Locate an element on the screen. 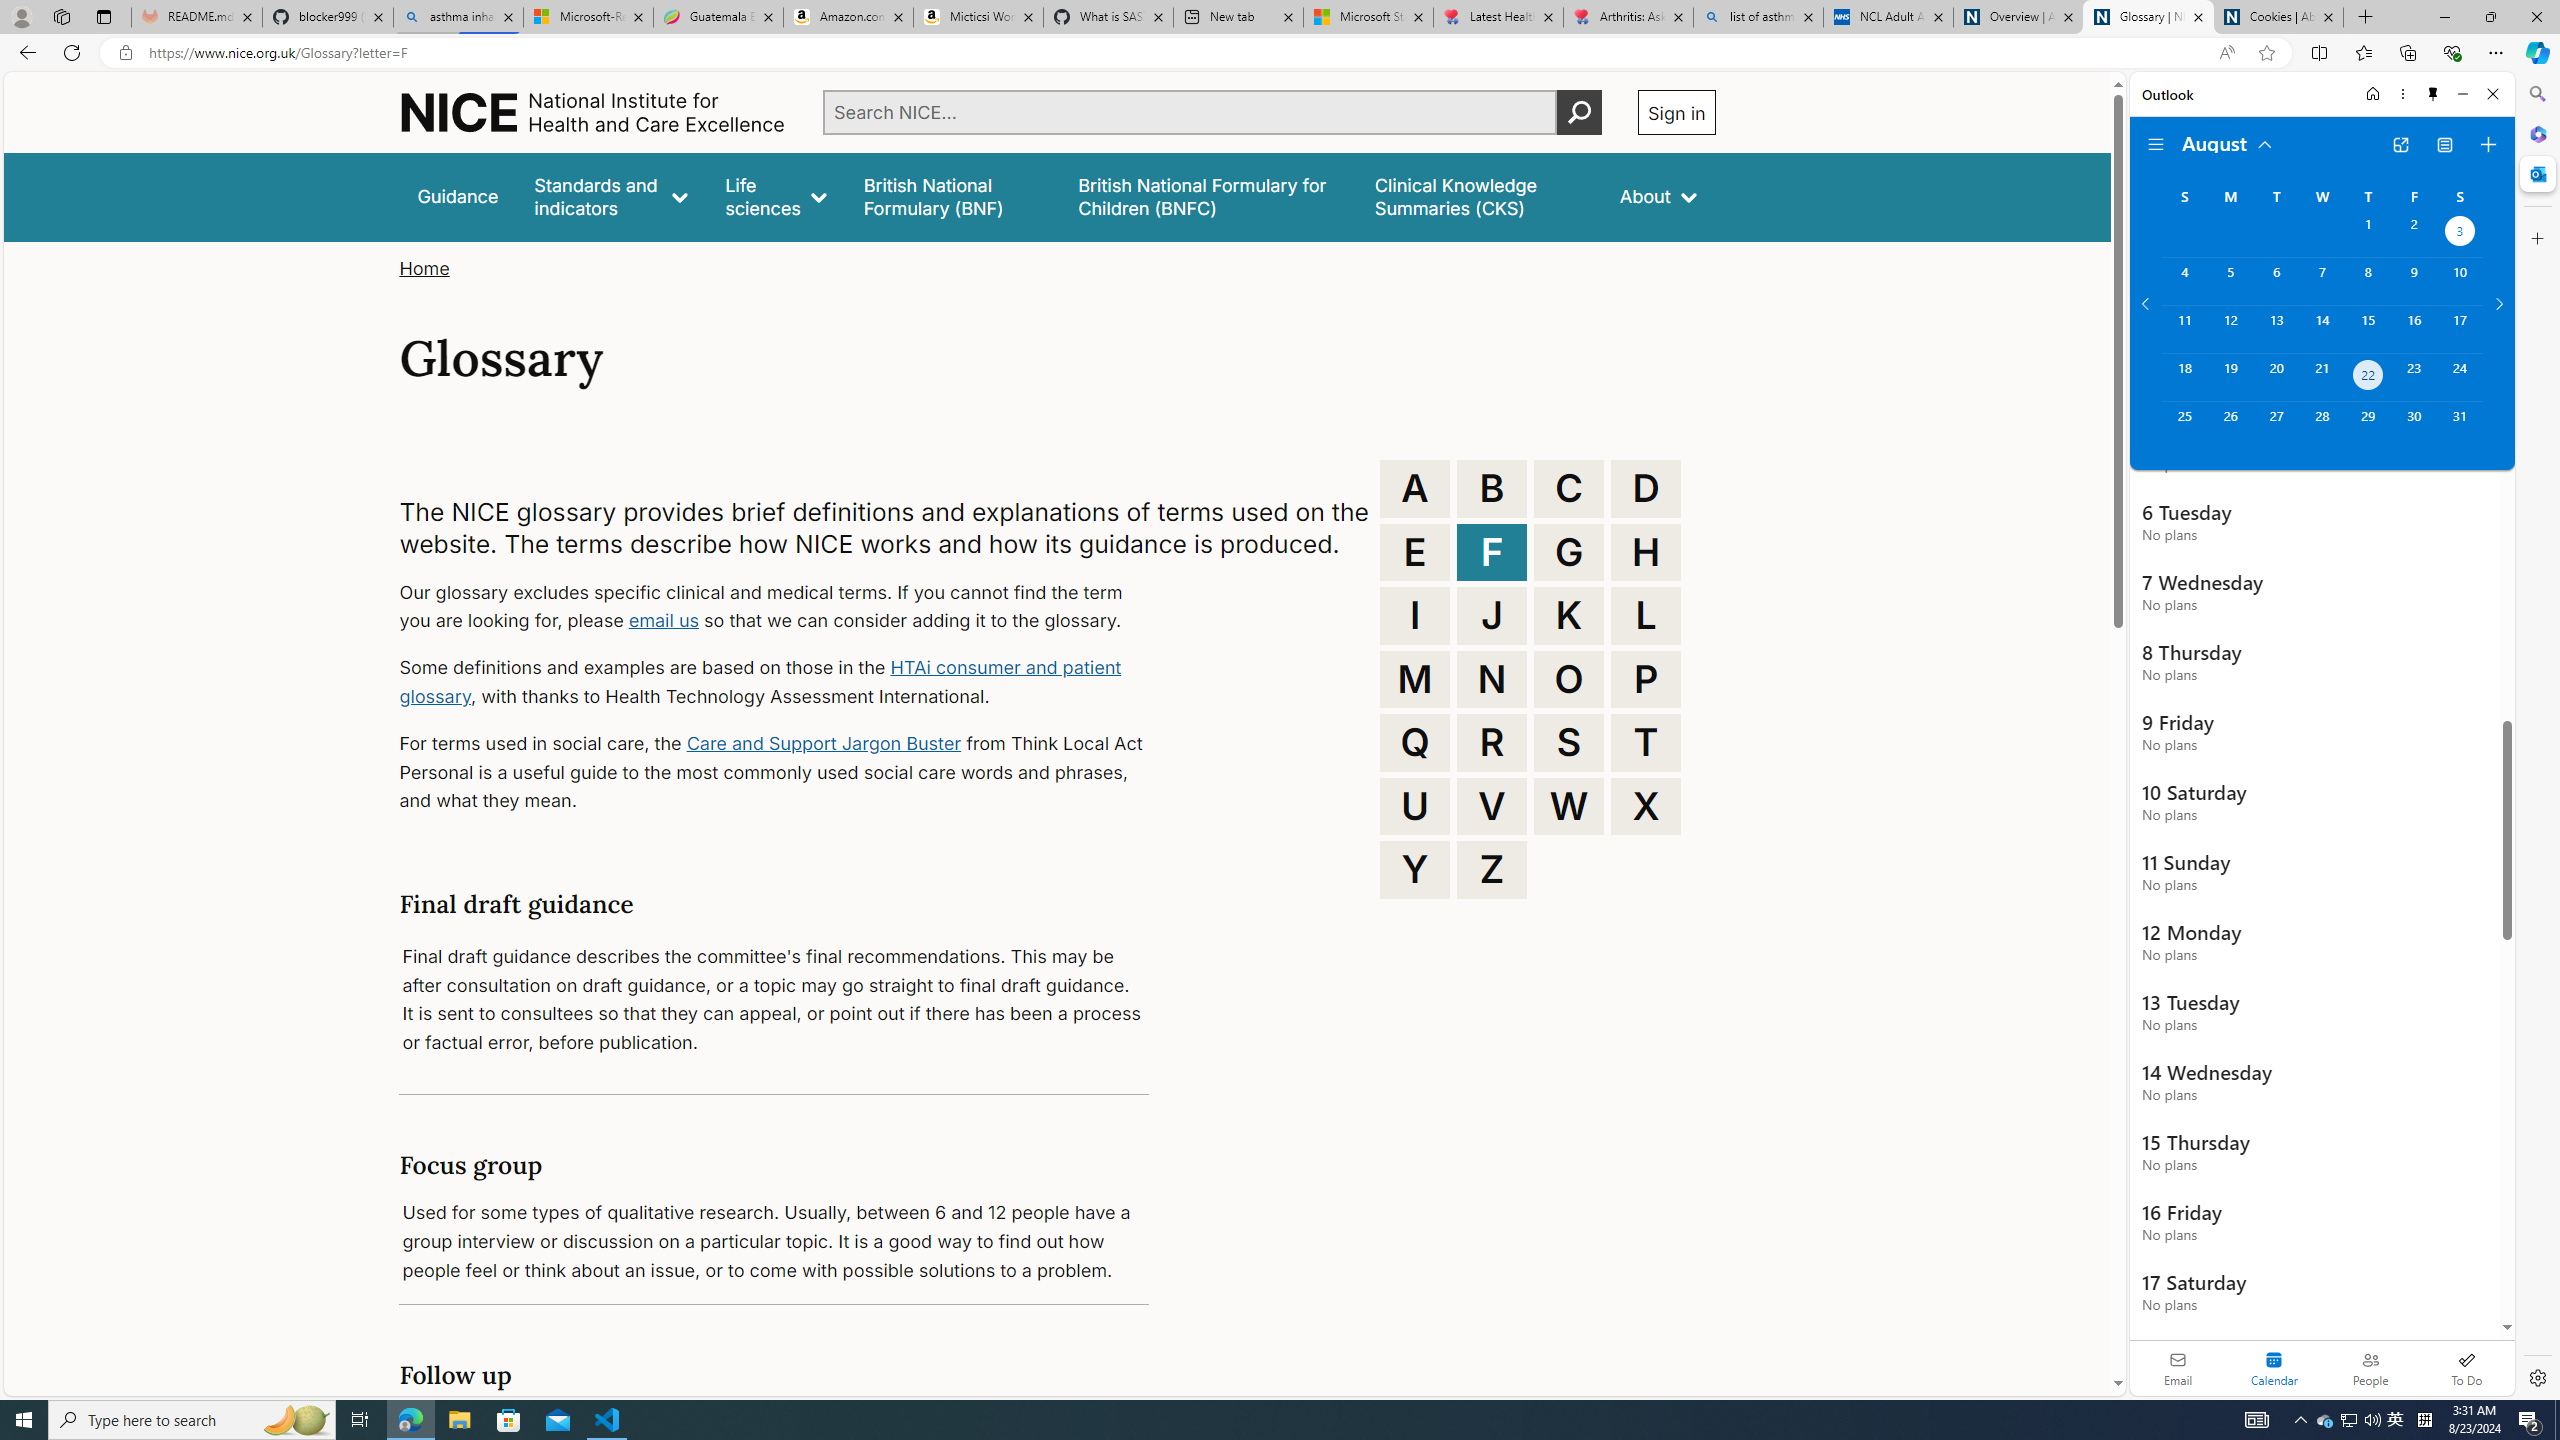 This screenshot has width=2560, height=1440. W is located at coordinates (1569, 806).